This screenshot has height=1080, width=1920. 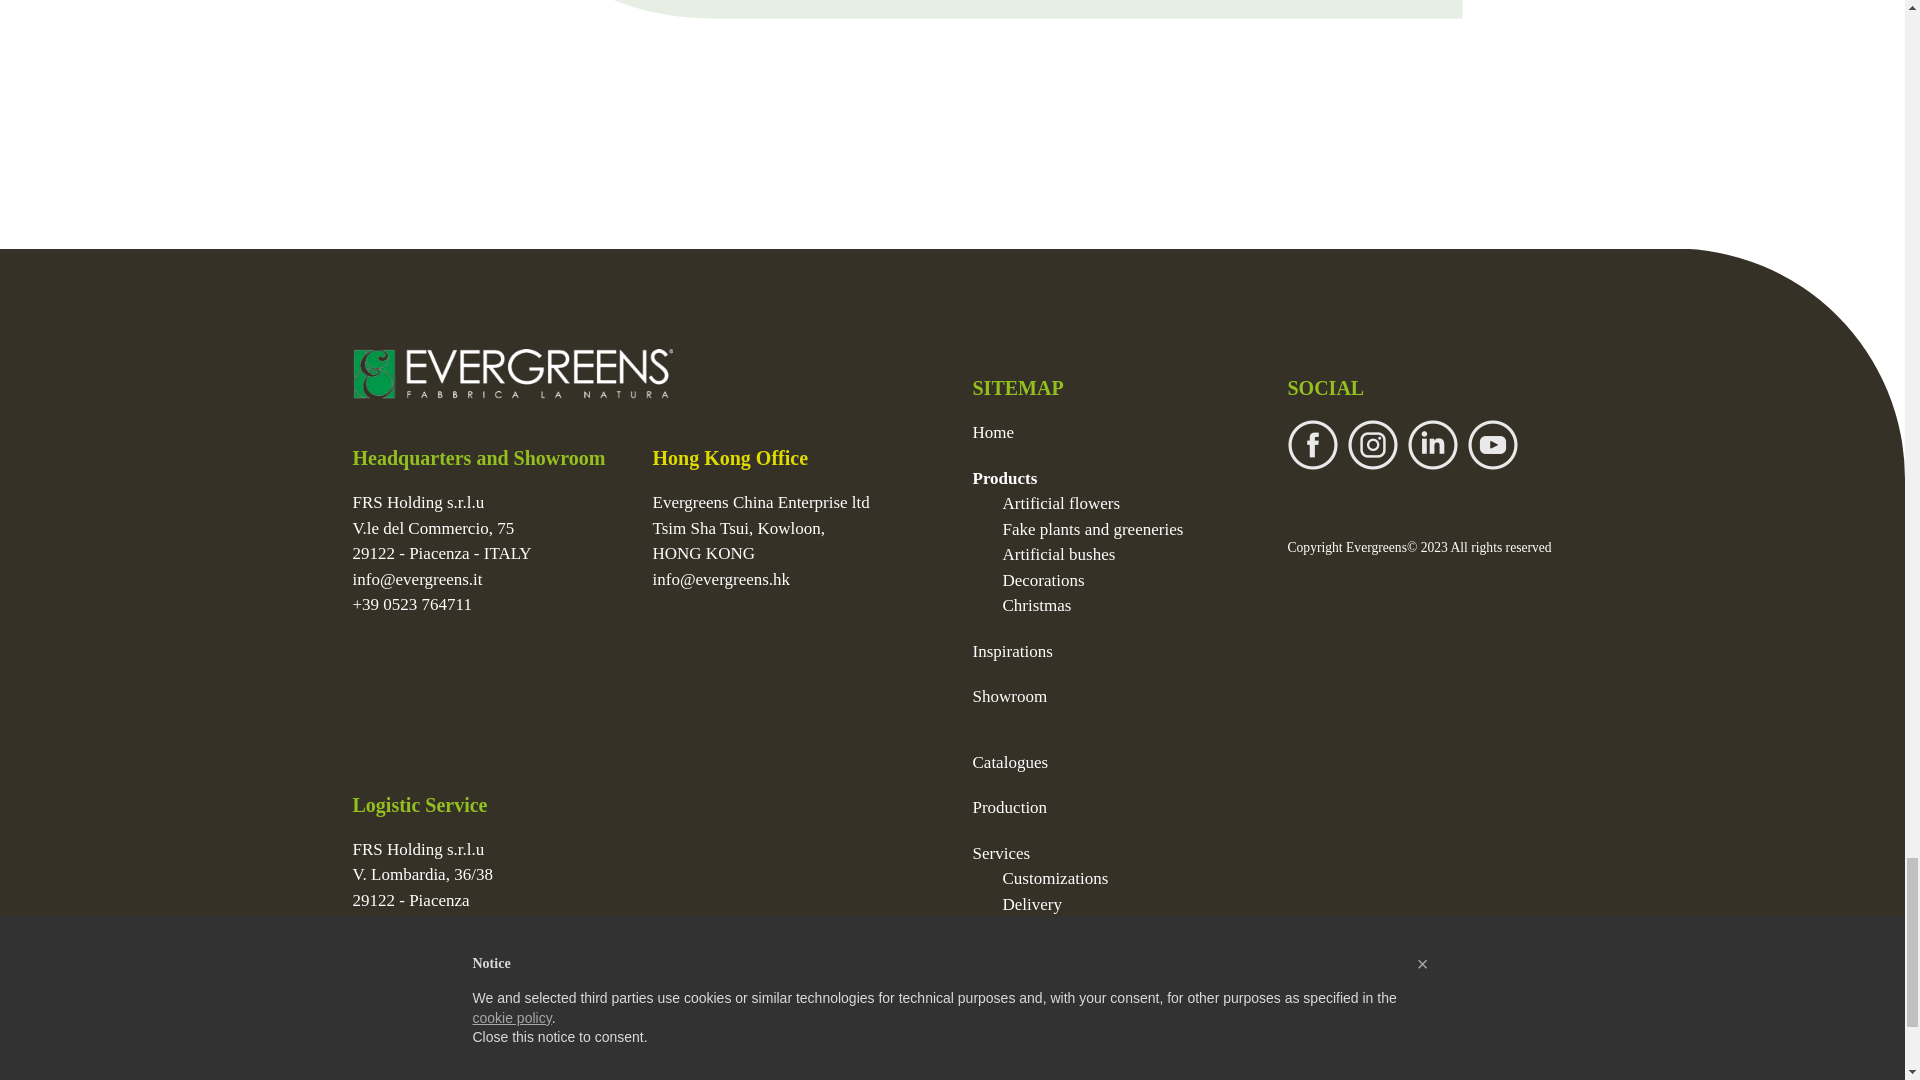 What do you see at coordinates (491, 1008) in the screenshot?
I see `Cookie Policy ` at bounding box center [491, 1008].